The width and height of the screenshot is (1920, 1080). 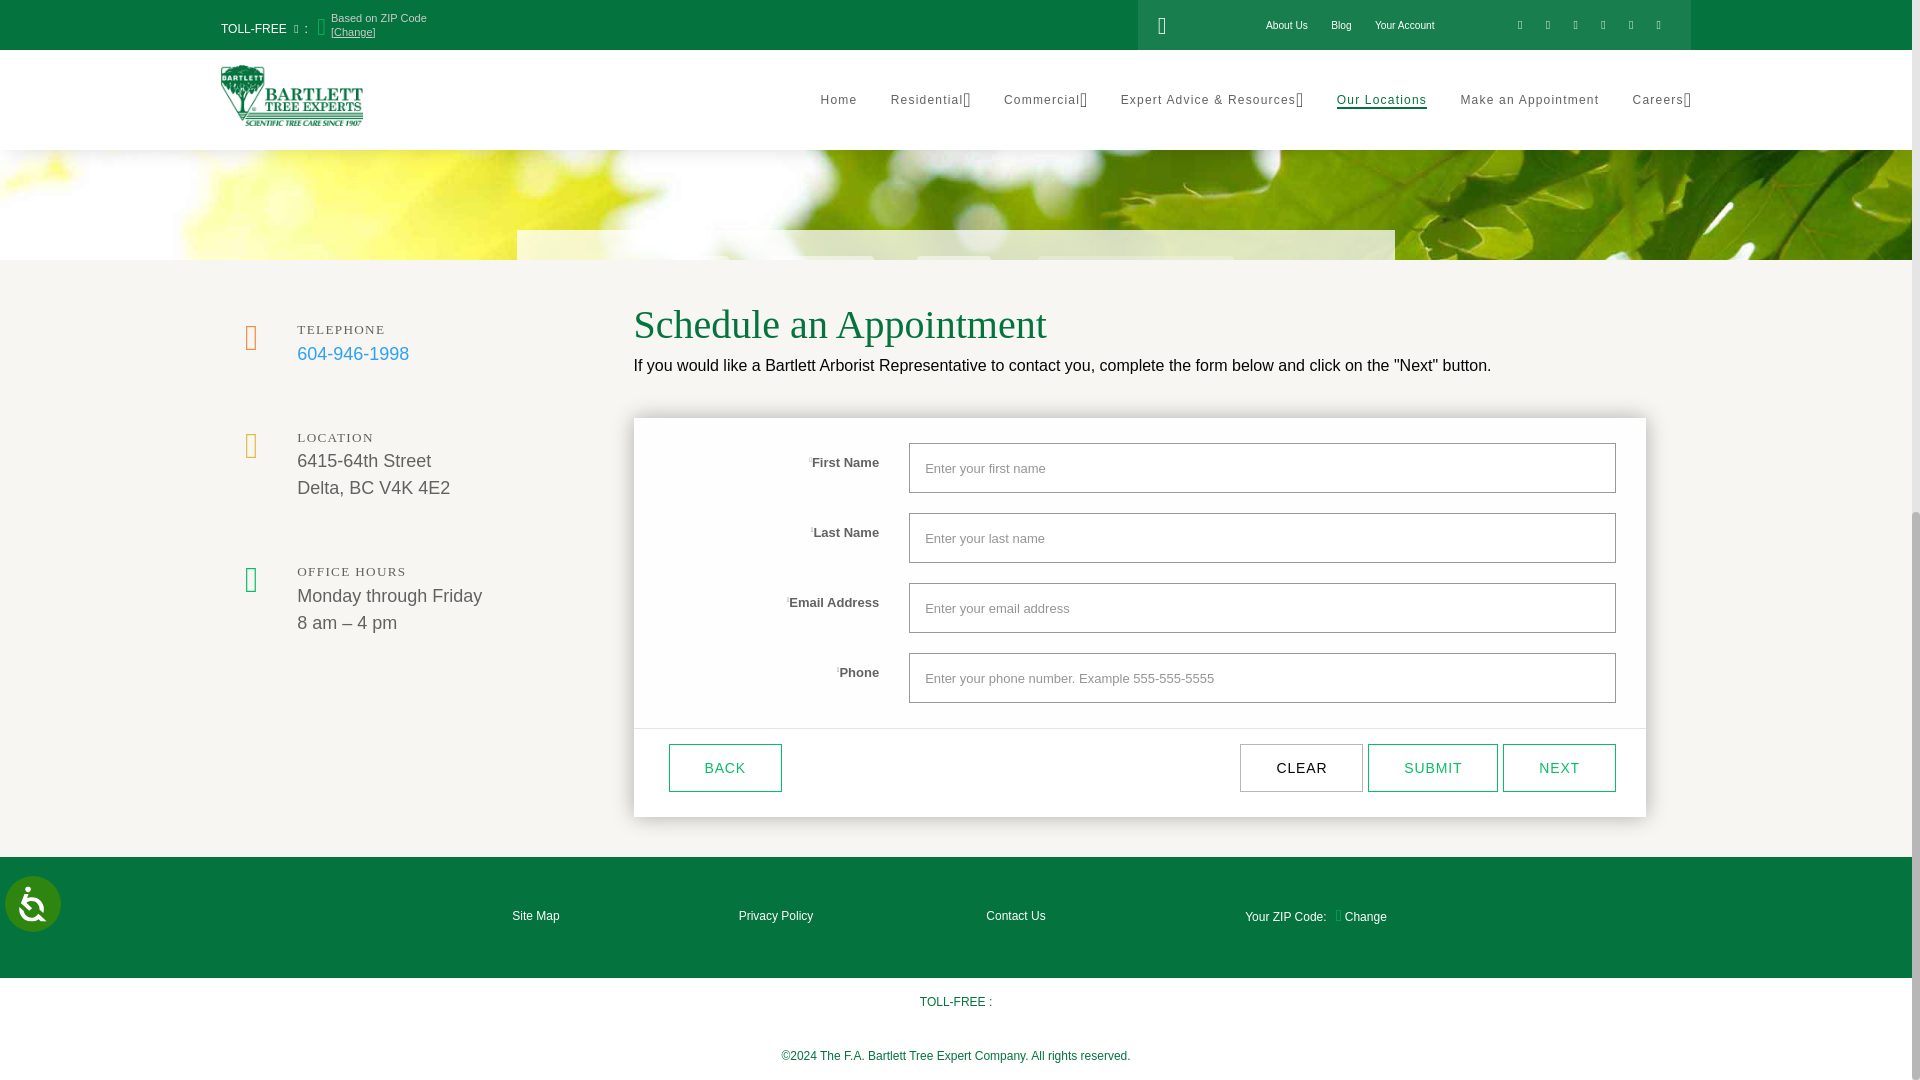 What do you see at coordinates (1315, 917) in the screenshot?
I see `Change` at bounding box center [1315, 917].